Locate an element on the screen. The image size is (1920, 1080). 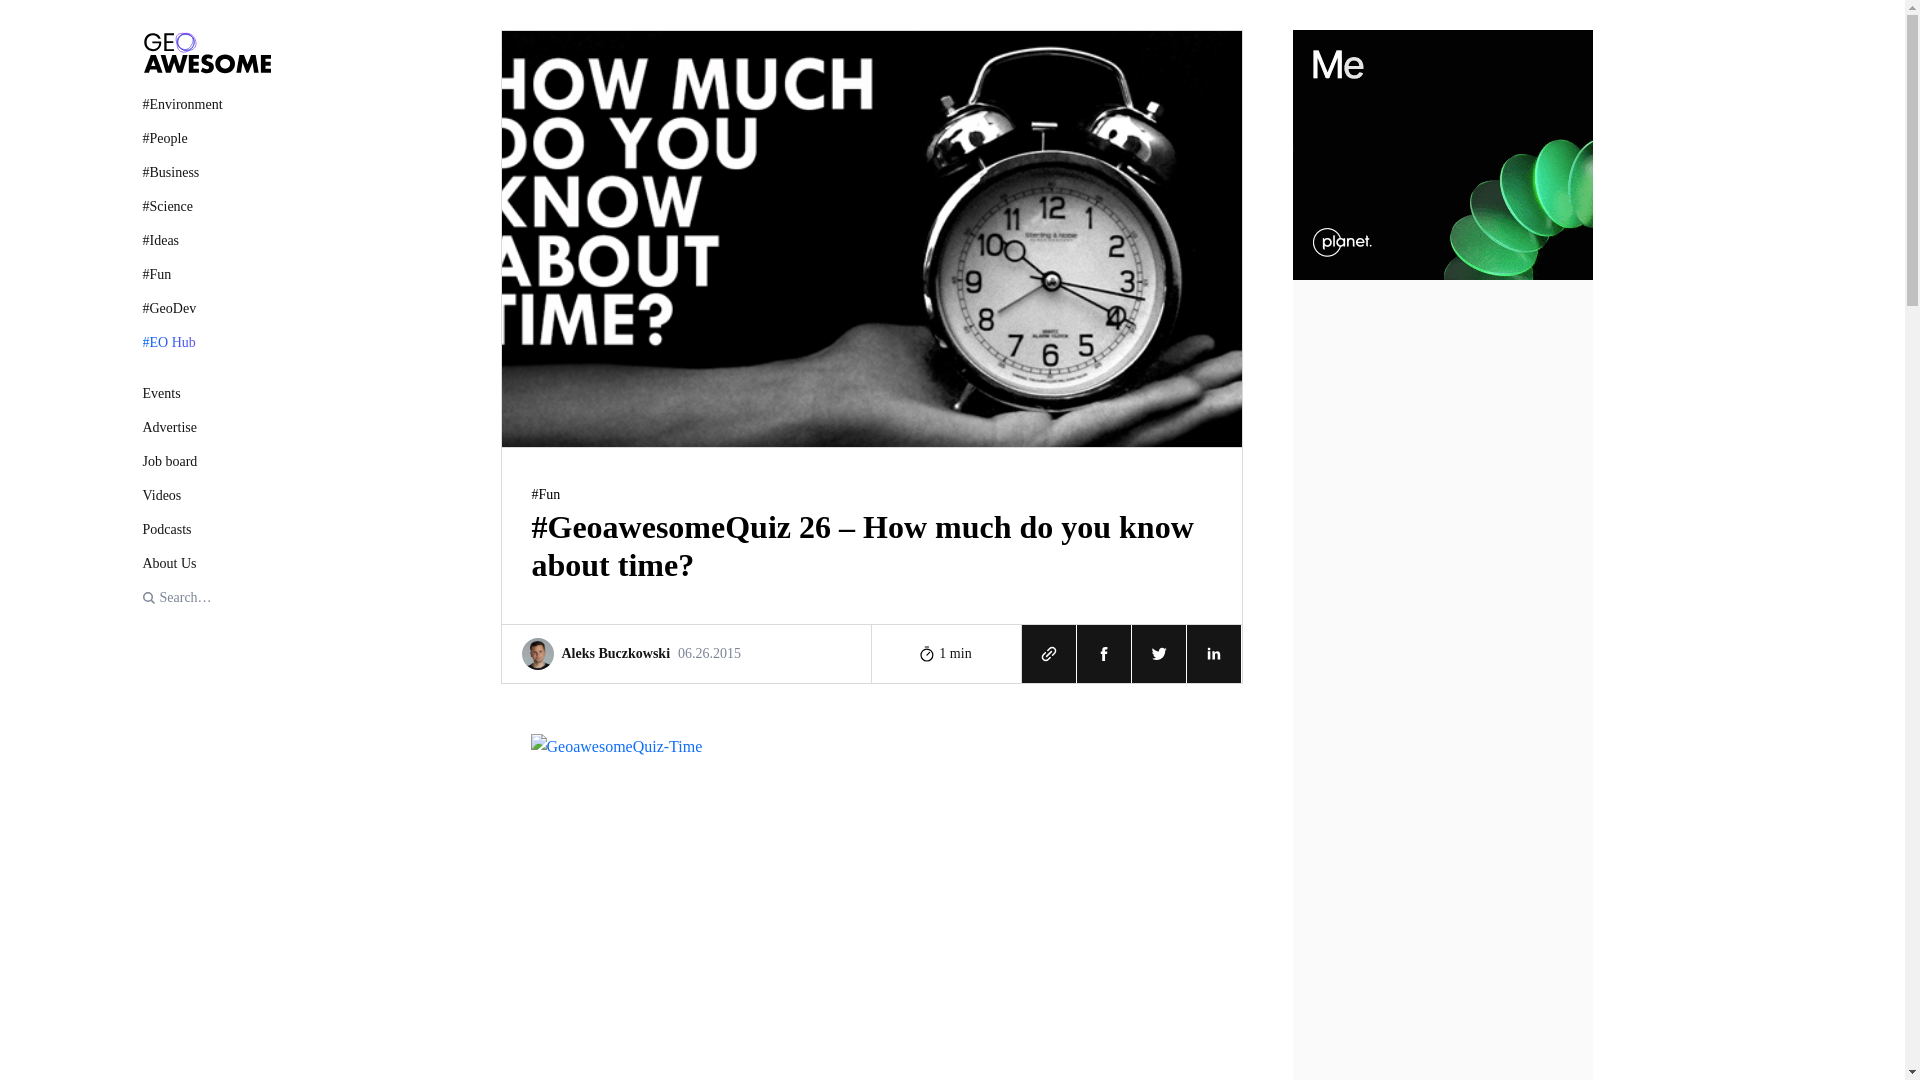
Events is located at coordinates (206, 393).